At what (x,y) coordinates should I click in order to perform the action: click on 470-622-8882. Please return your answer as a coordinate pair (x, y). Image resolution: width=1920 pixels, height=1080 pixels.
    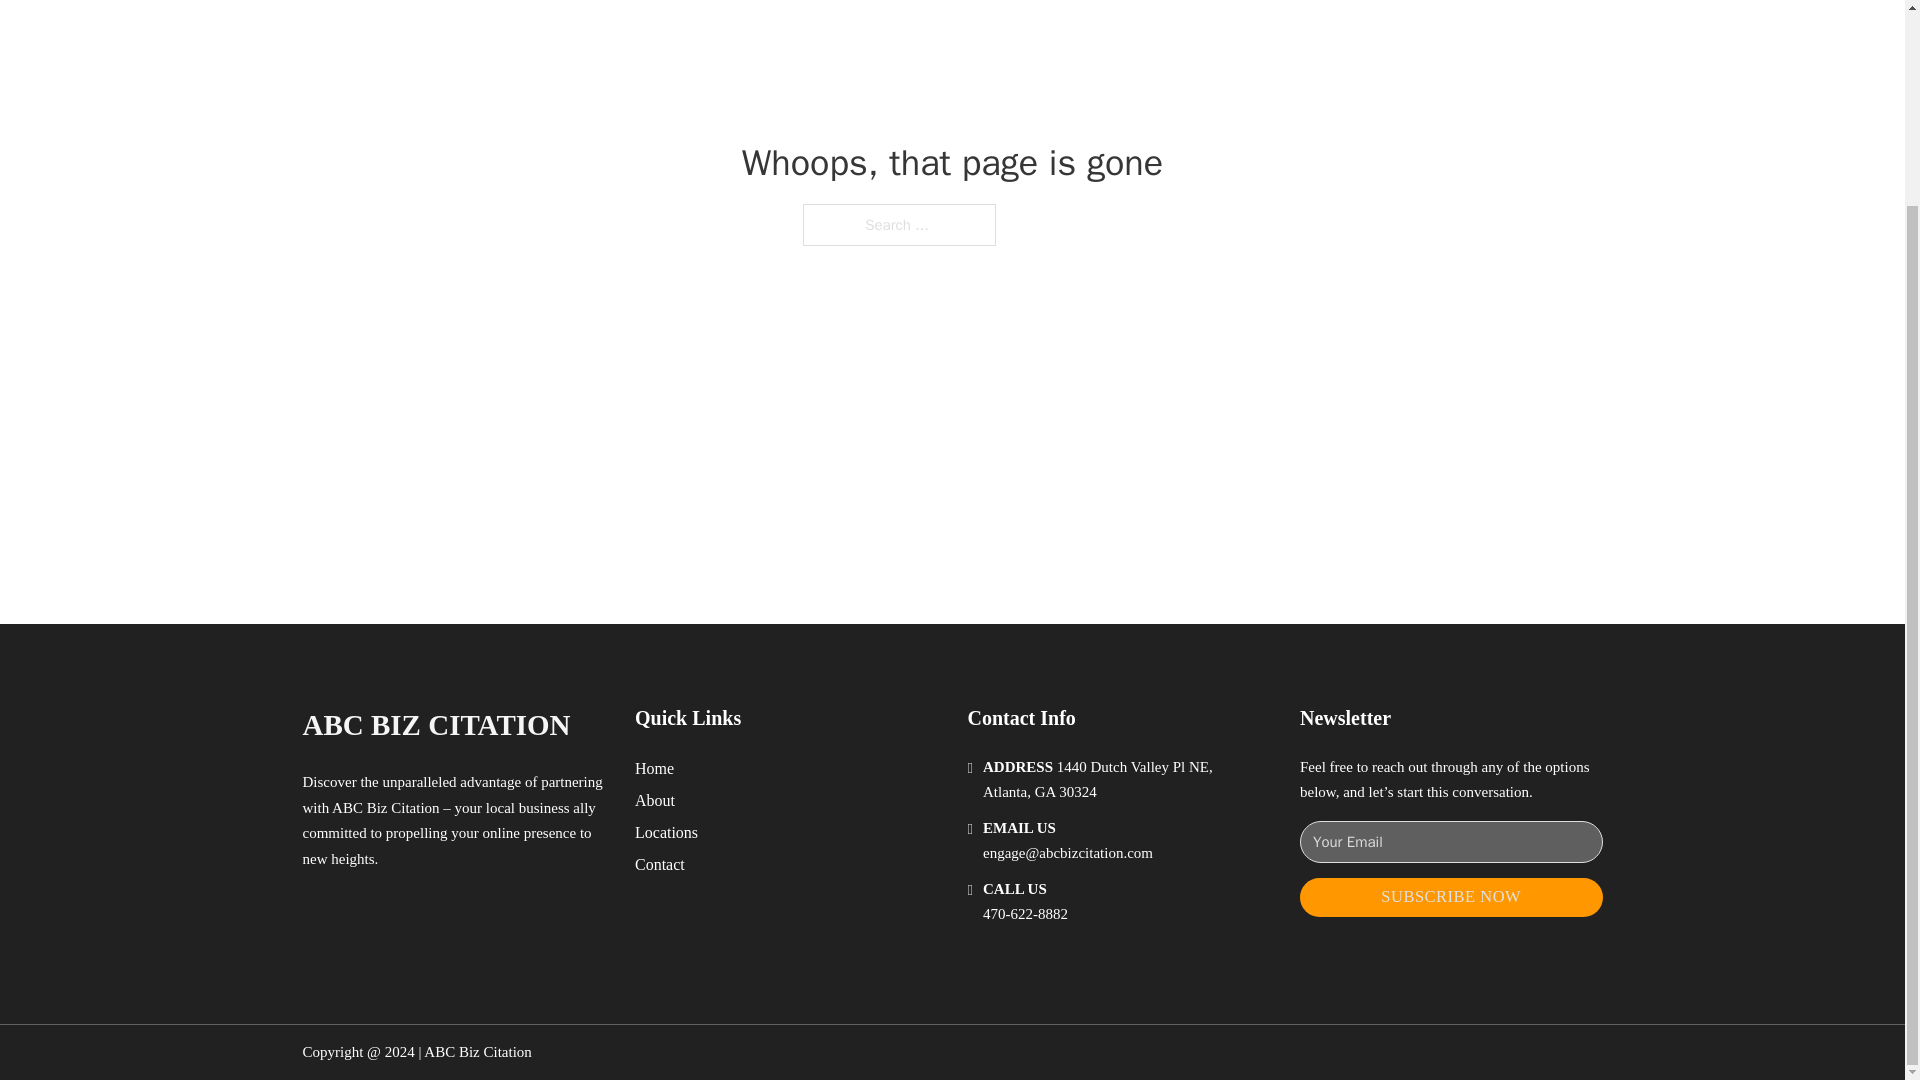
    Looking at the image, I should click on (1025, 914).